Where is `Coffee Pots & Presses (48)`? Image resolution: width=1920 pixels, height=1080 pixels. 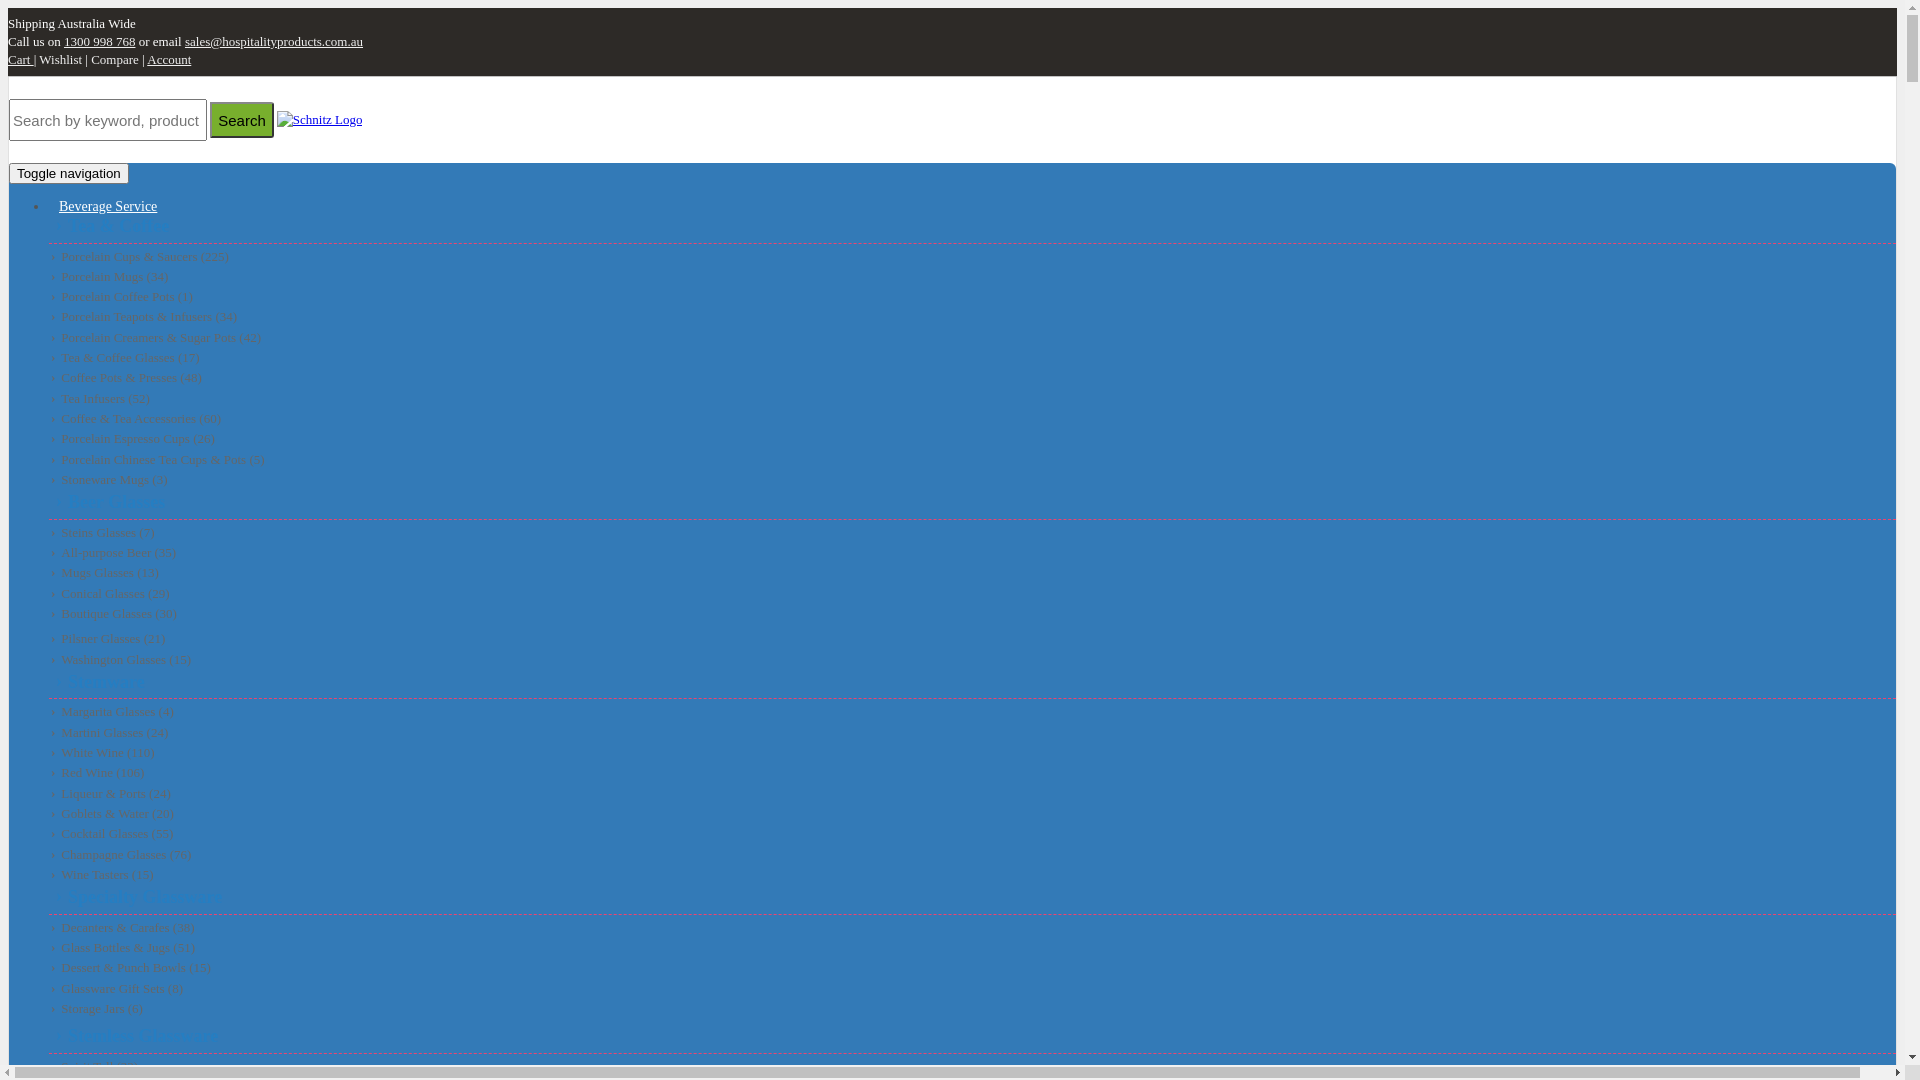 Coffee Pots & Presses (48) is located at coordinates (972, 378).